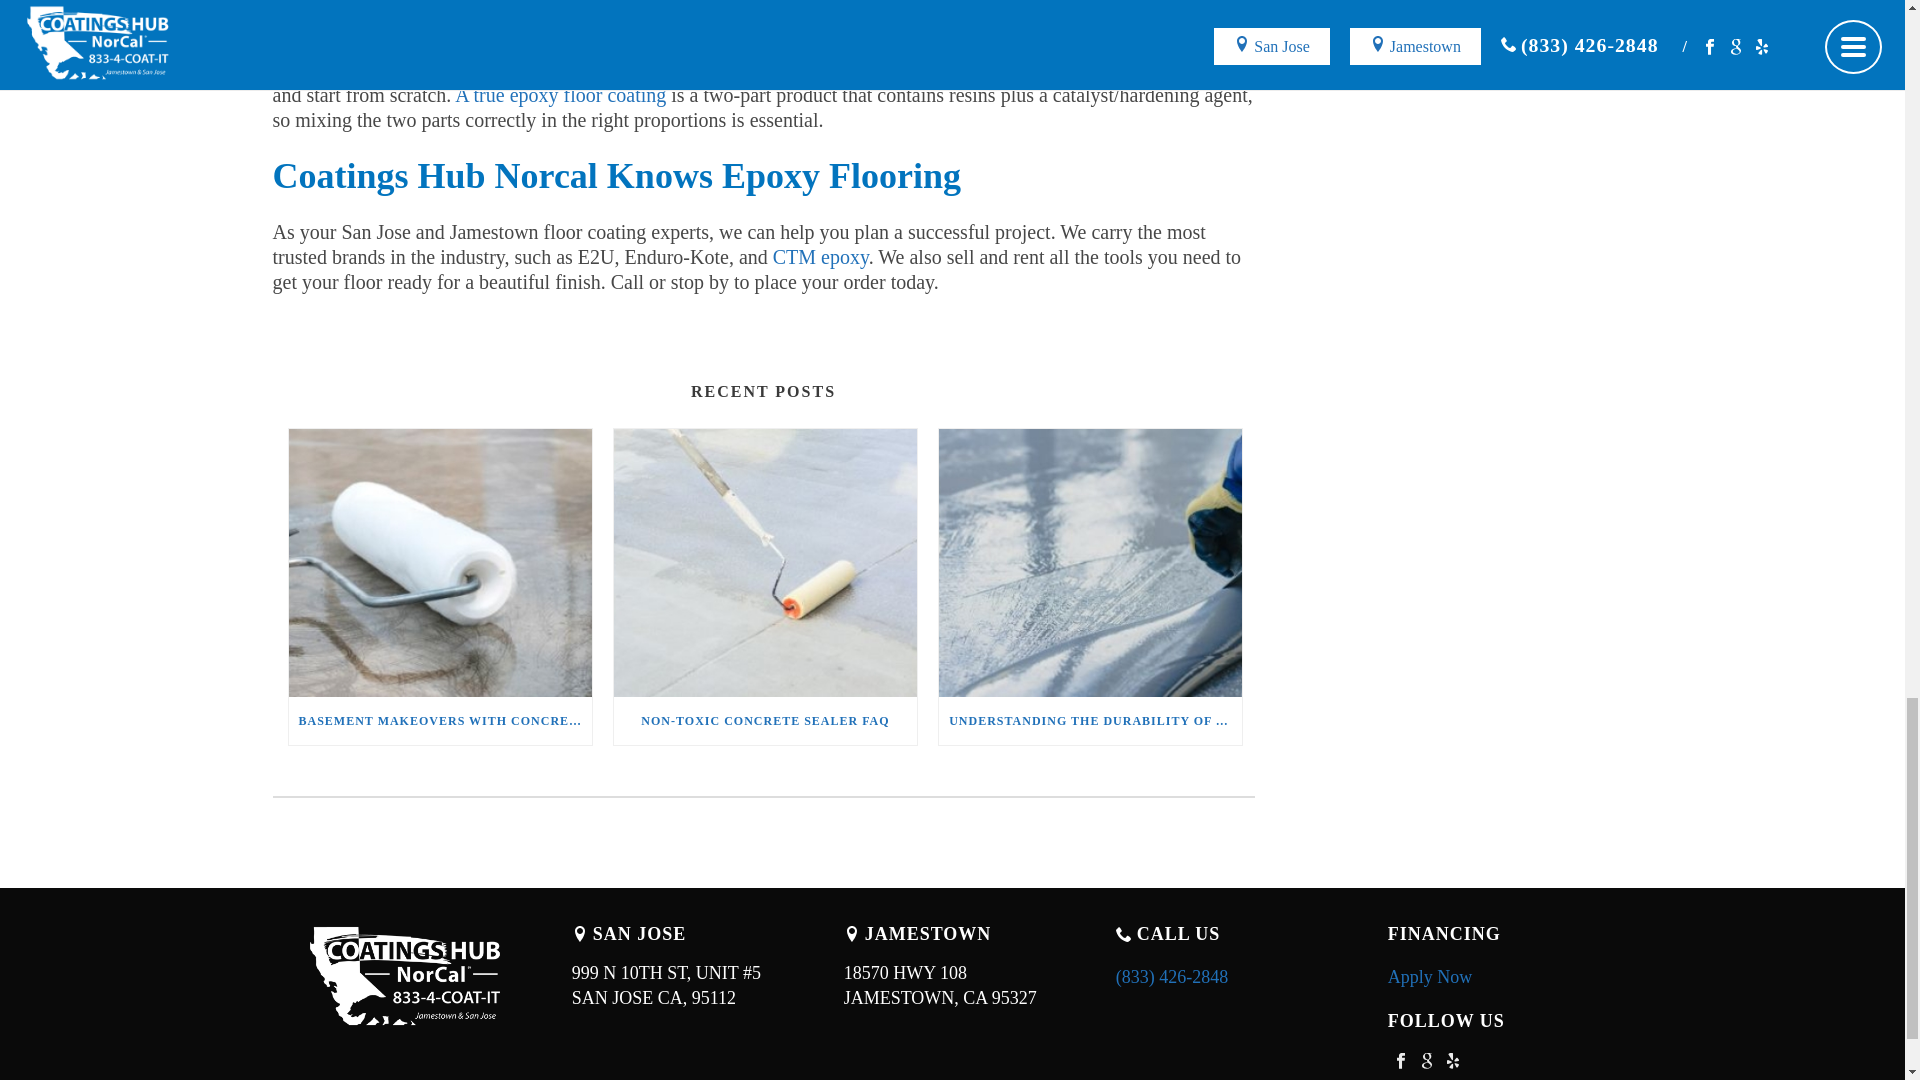  Describe the element at coordinates (821, 256) in the screenshot. I see `NON-TOXIC CONCRETE SEALER FAQ` at that location.